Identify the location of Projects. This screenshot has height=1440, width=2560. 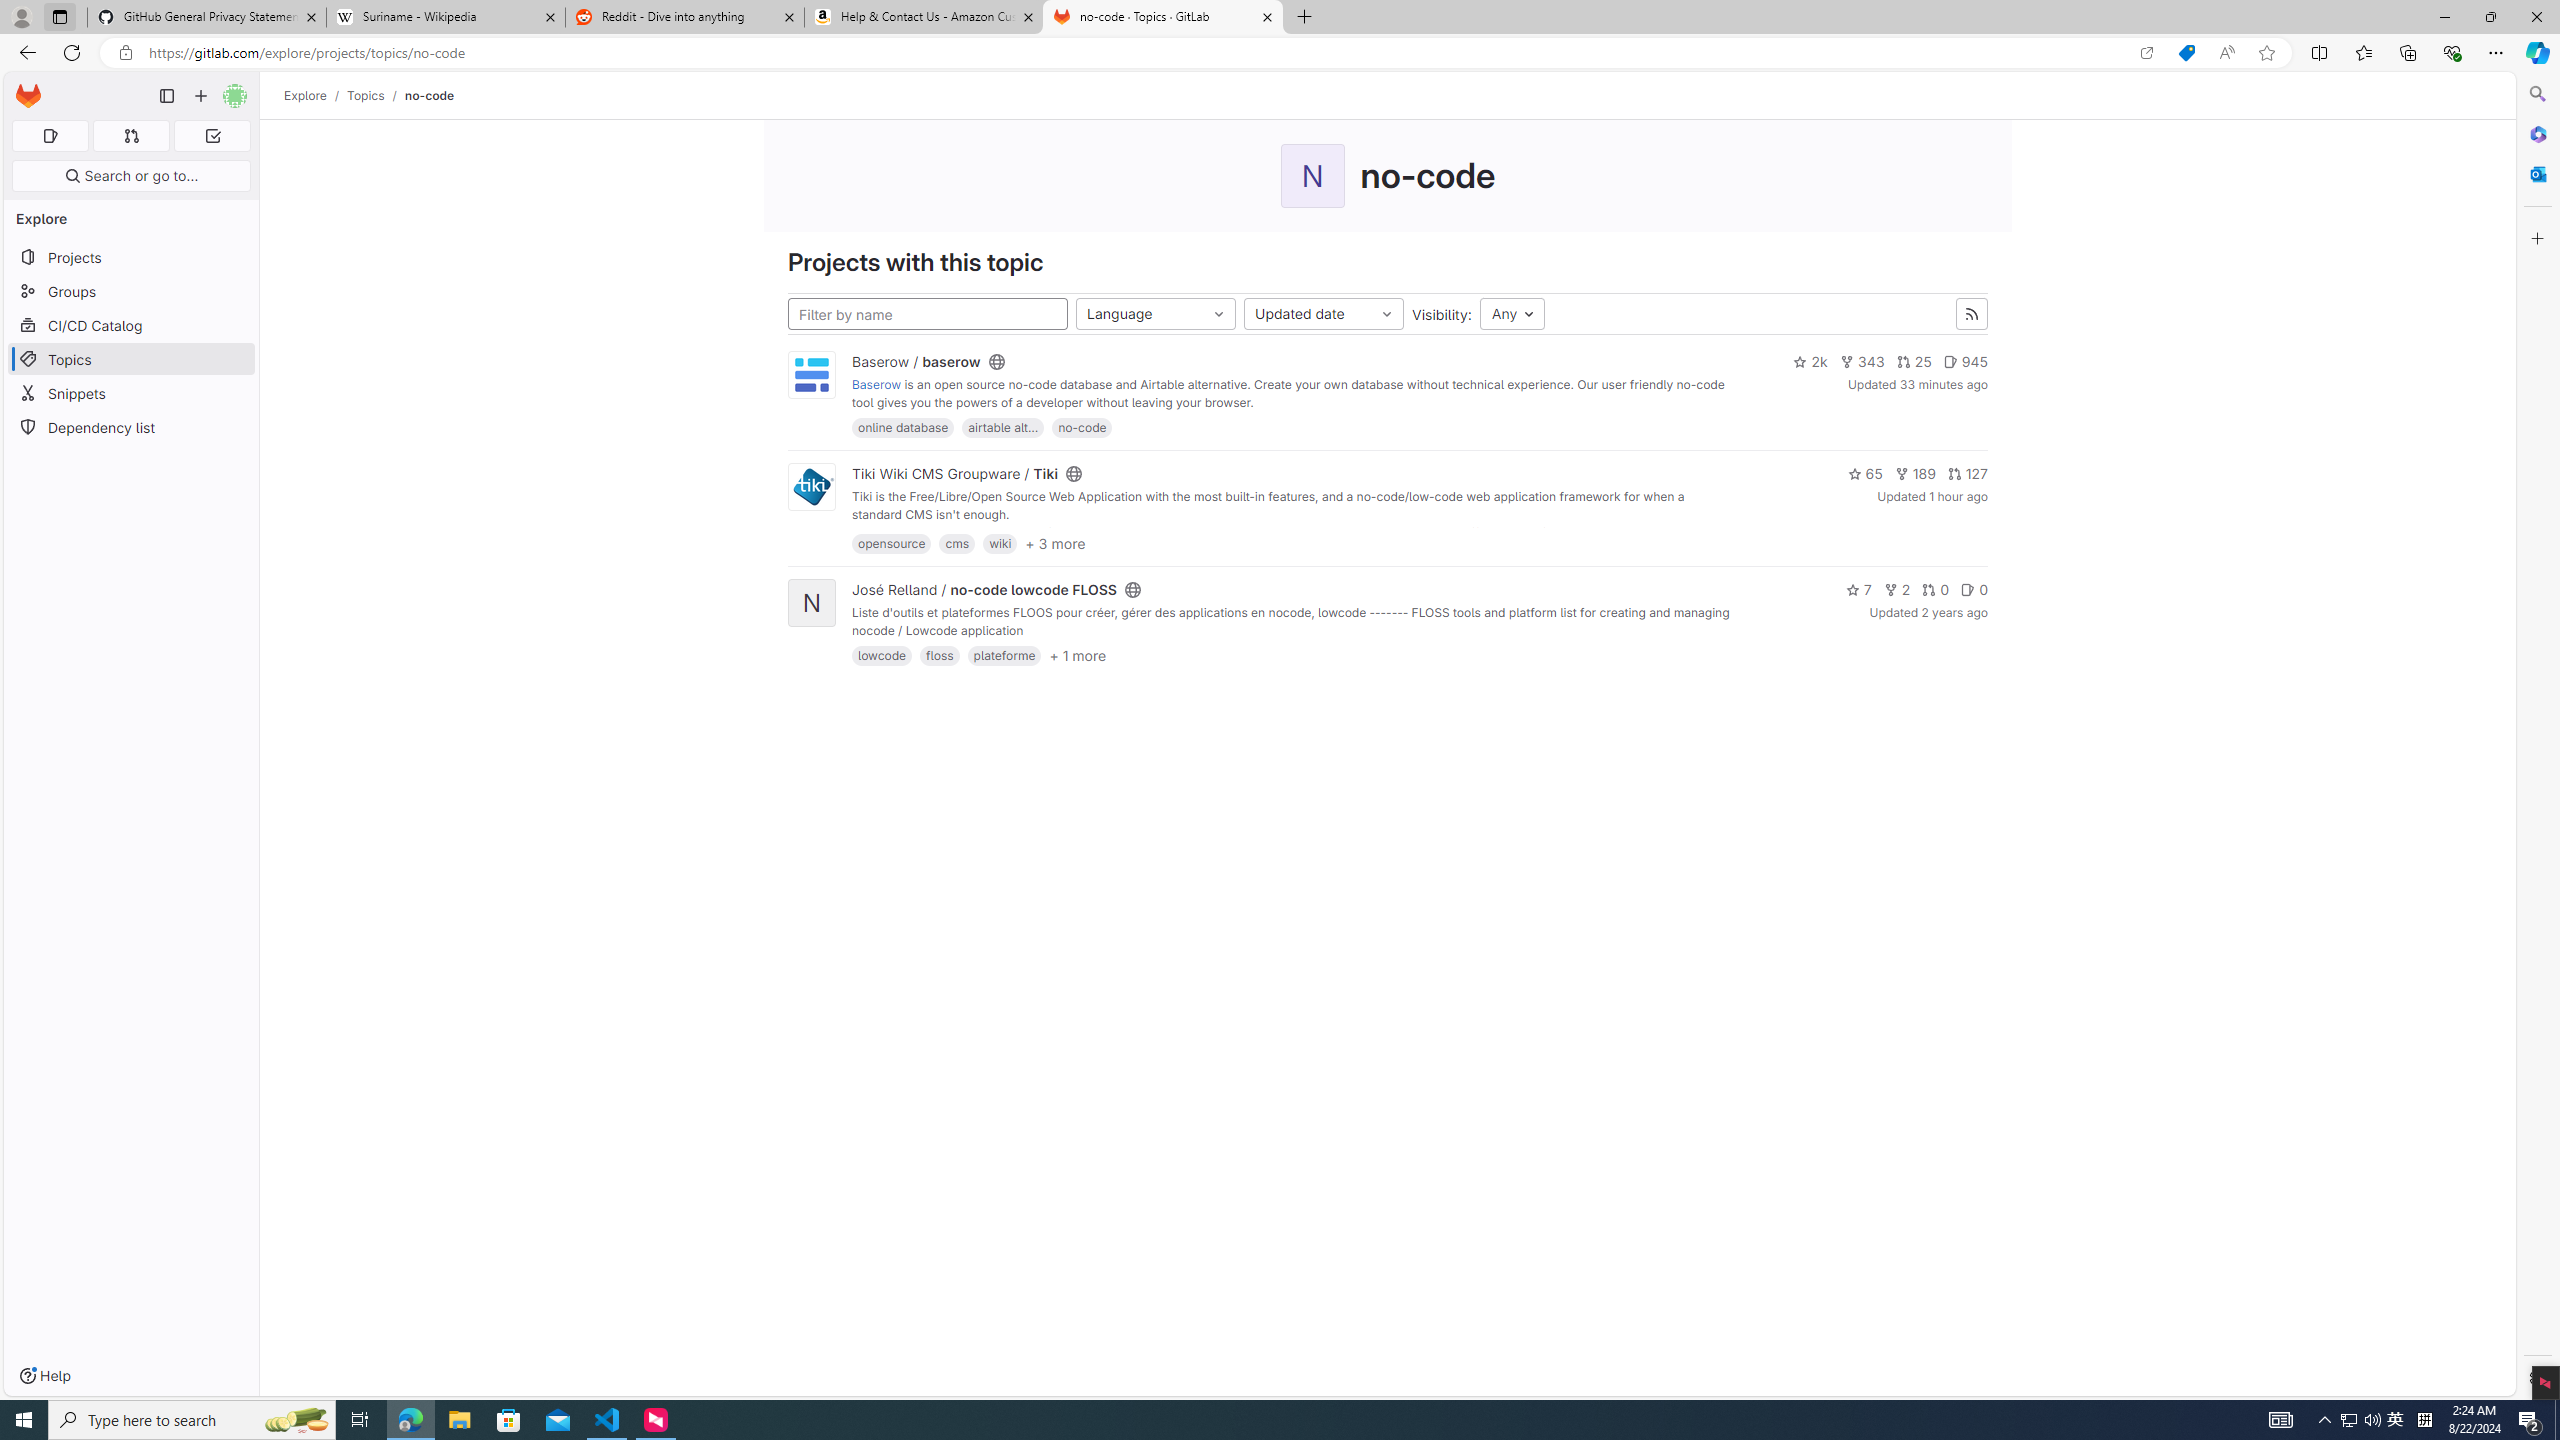
(132, 256).